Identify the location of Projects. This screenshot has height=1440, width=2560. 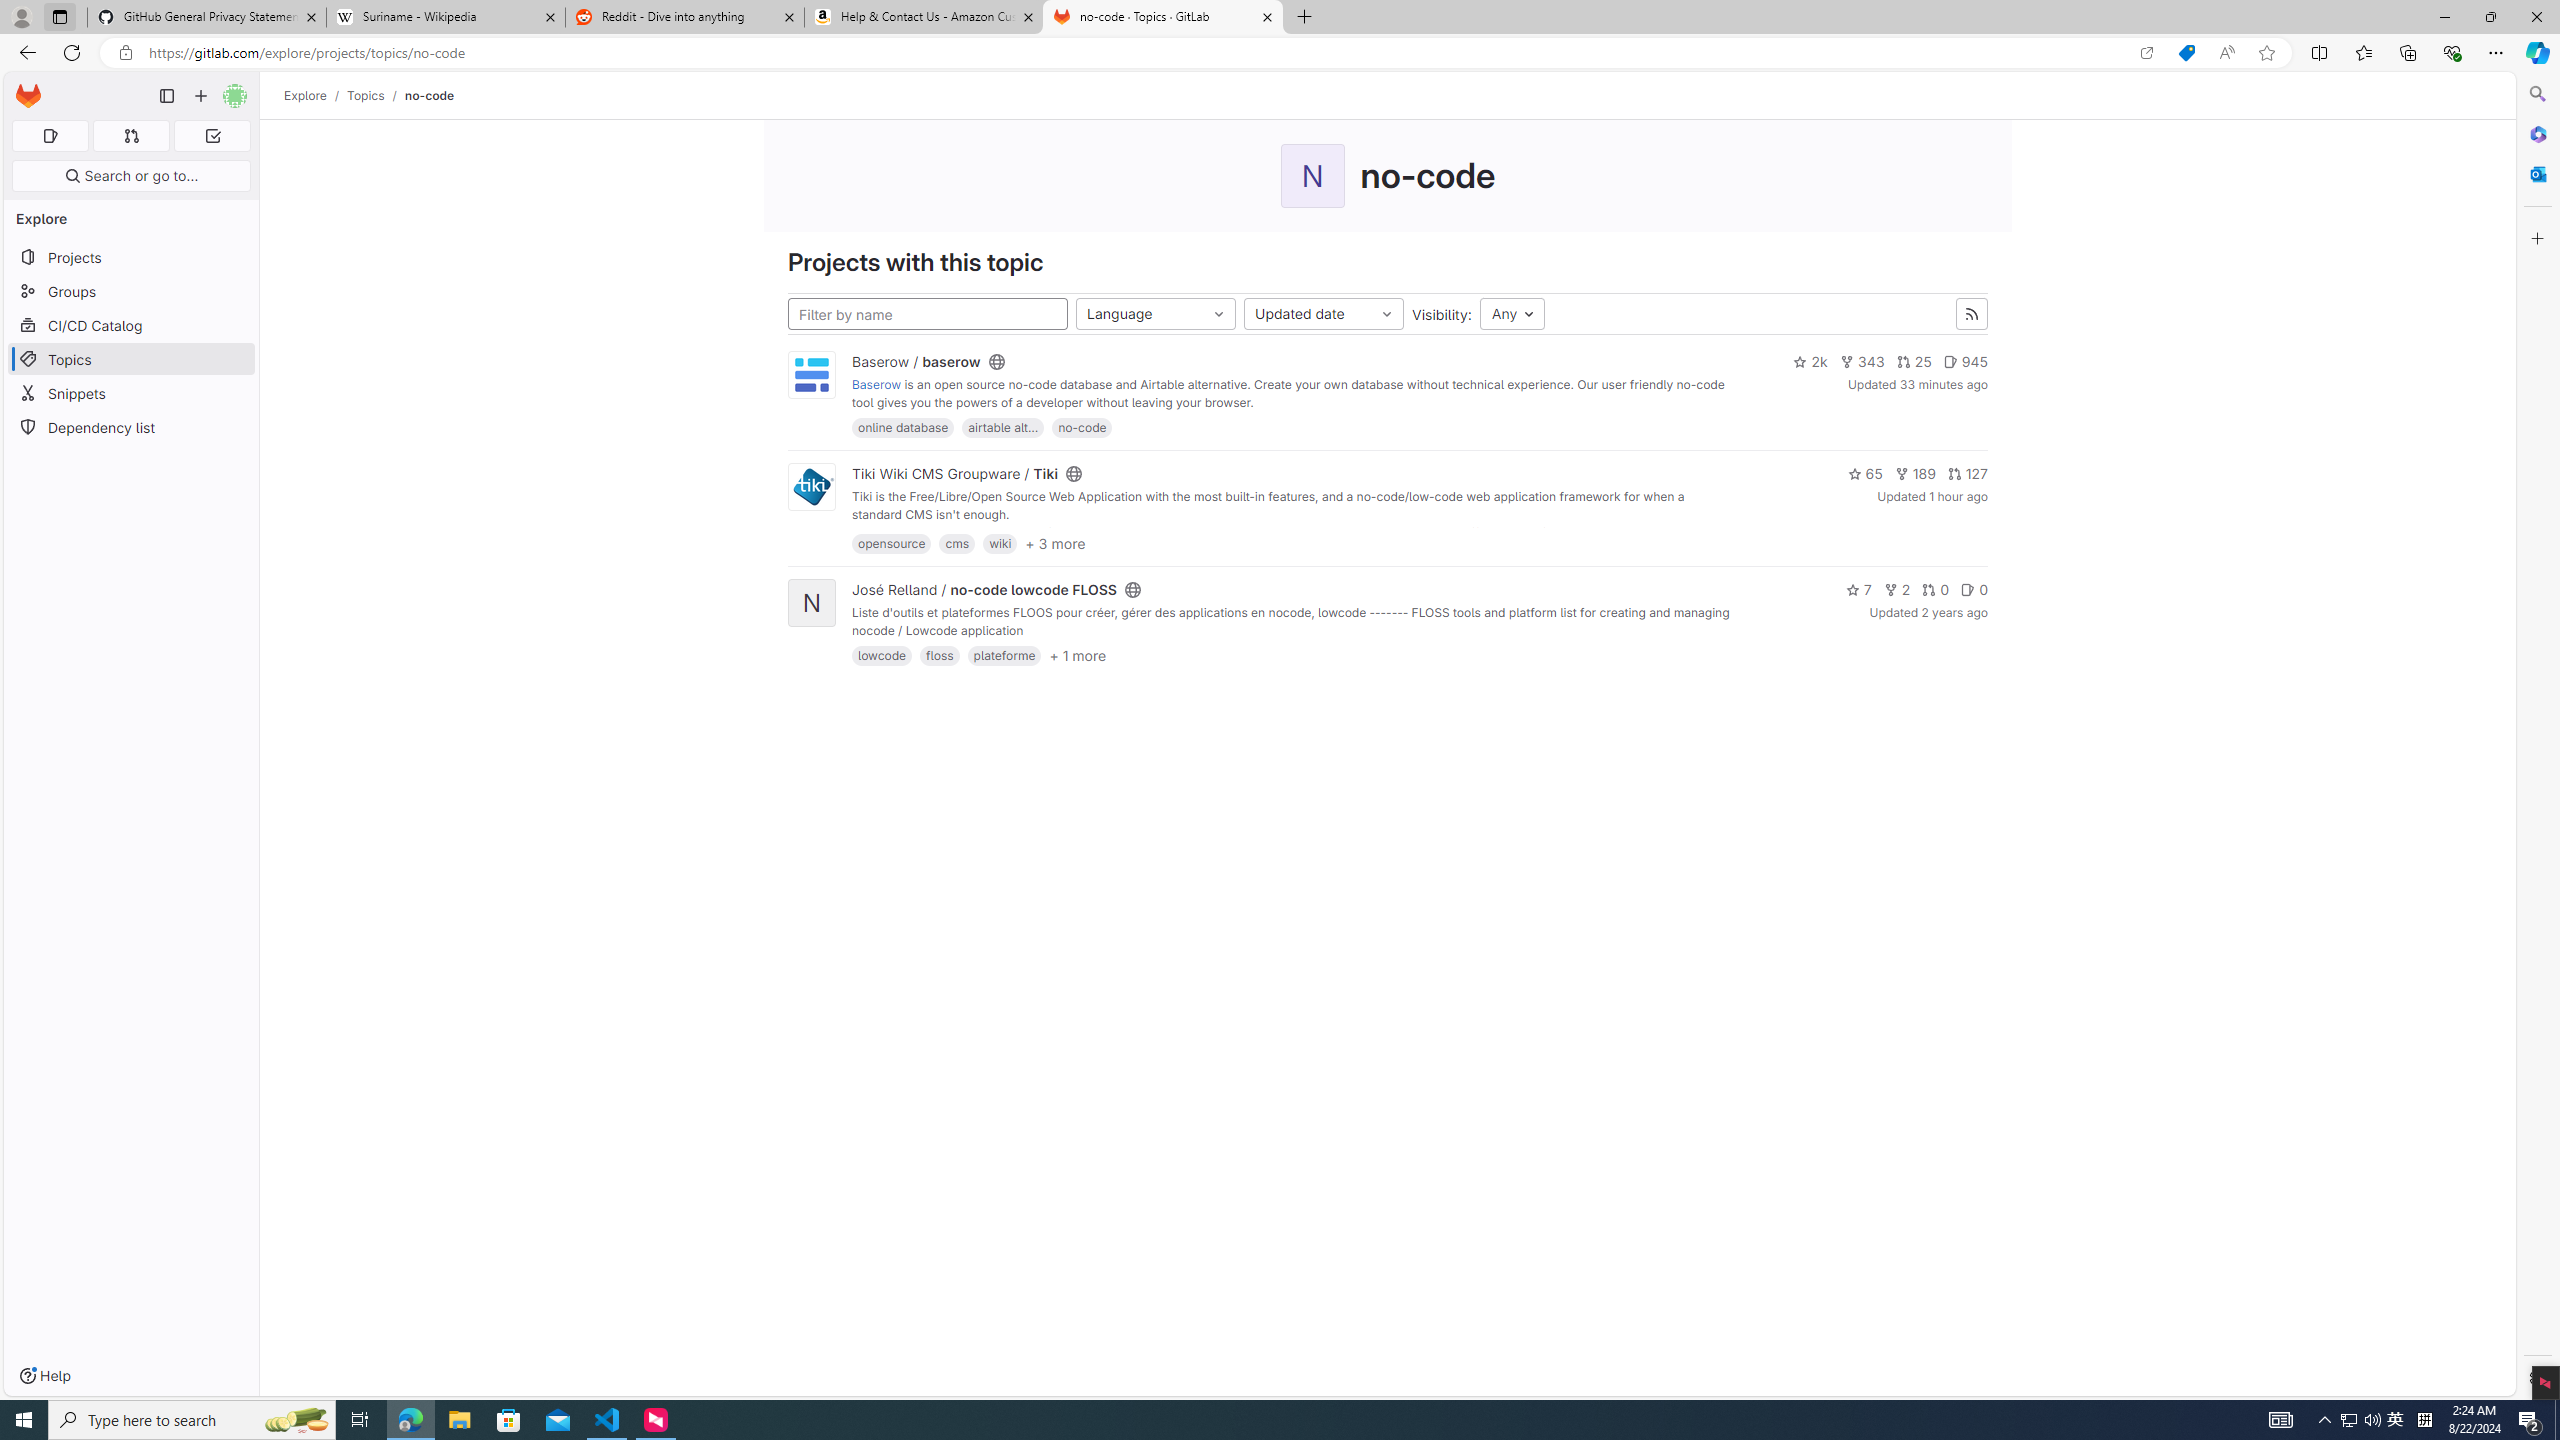
(132, 256).